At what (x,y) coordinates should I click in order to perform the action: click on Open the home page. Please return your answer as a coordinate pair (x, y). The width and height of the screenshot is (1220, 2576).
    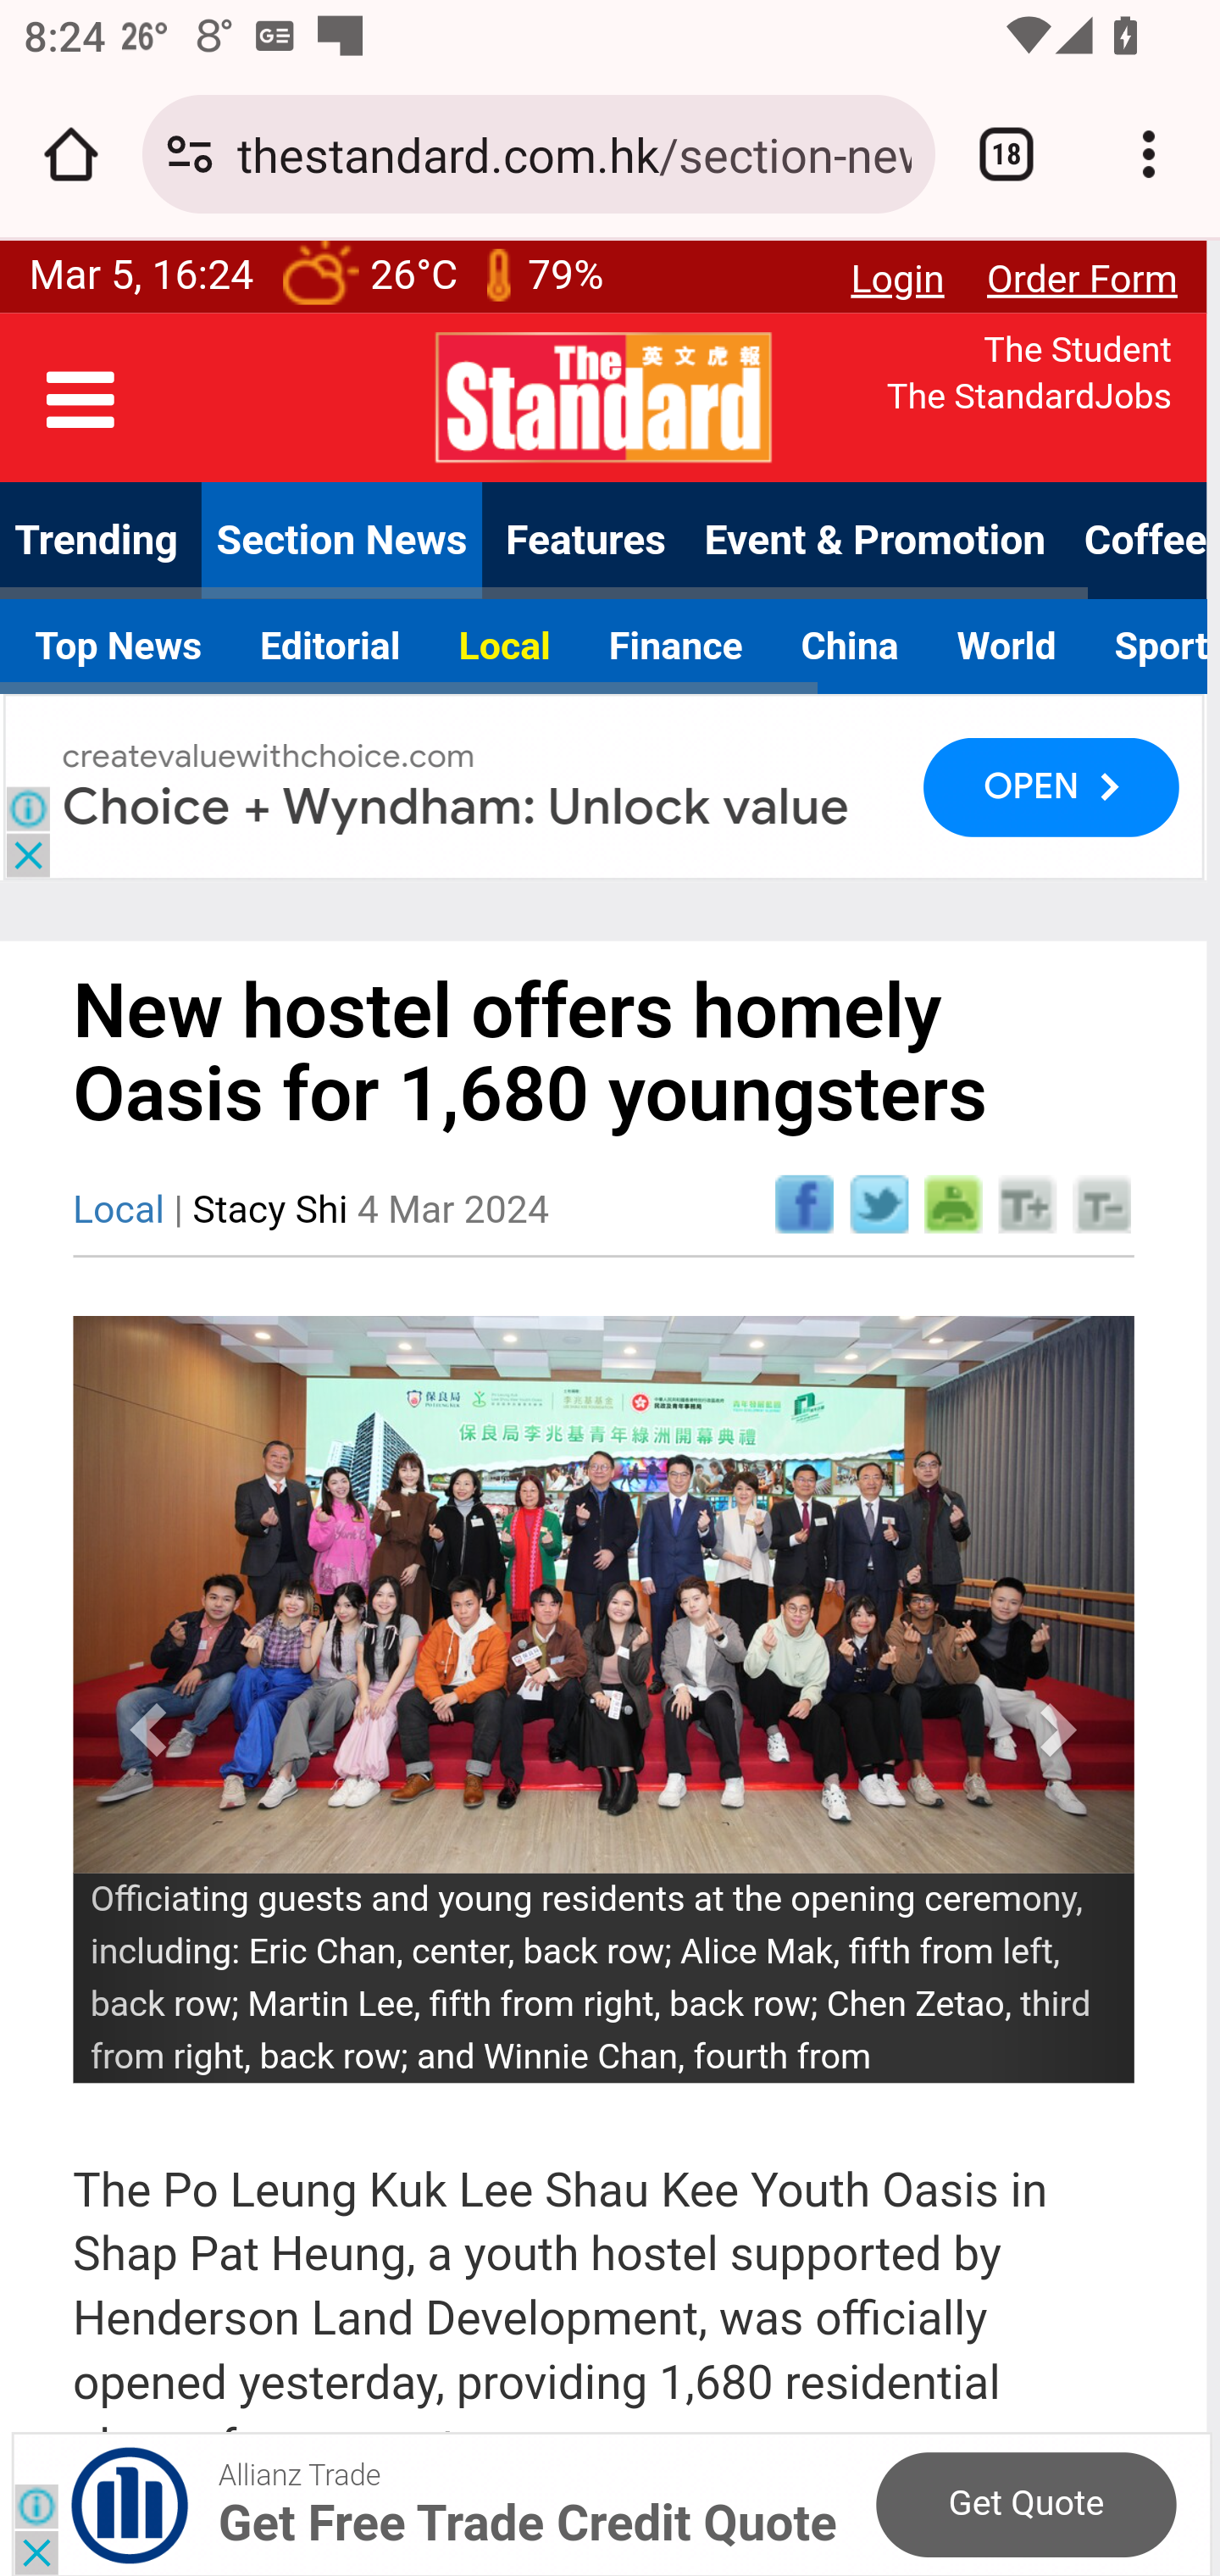
    Looking at the image, I should click on (71, 154).